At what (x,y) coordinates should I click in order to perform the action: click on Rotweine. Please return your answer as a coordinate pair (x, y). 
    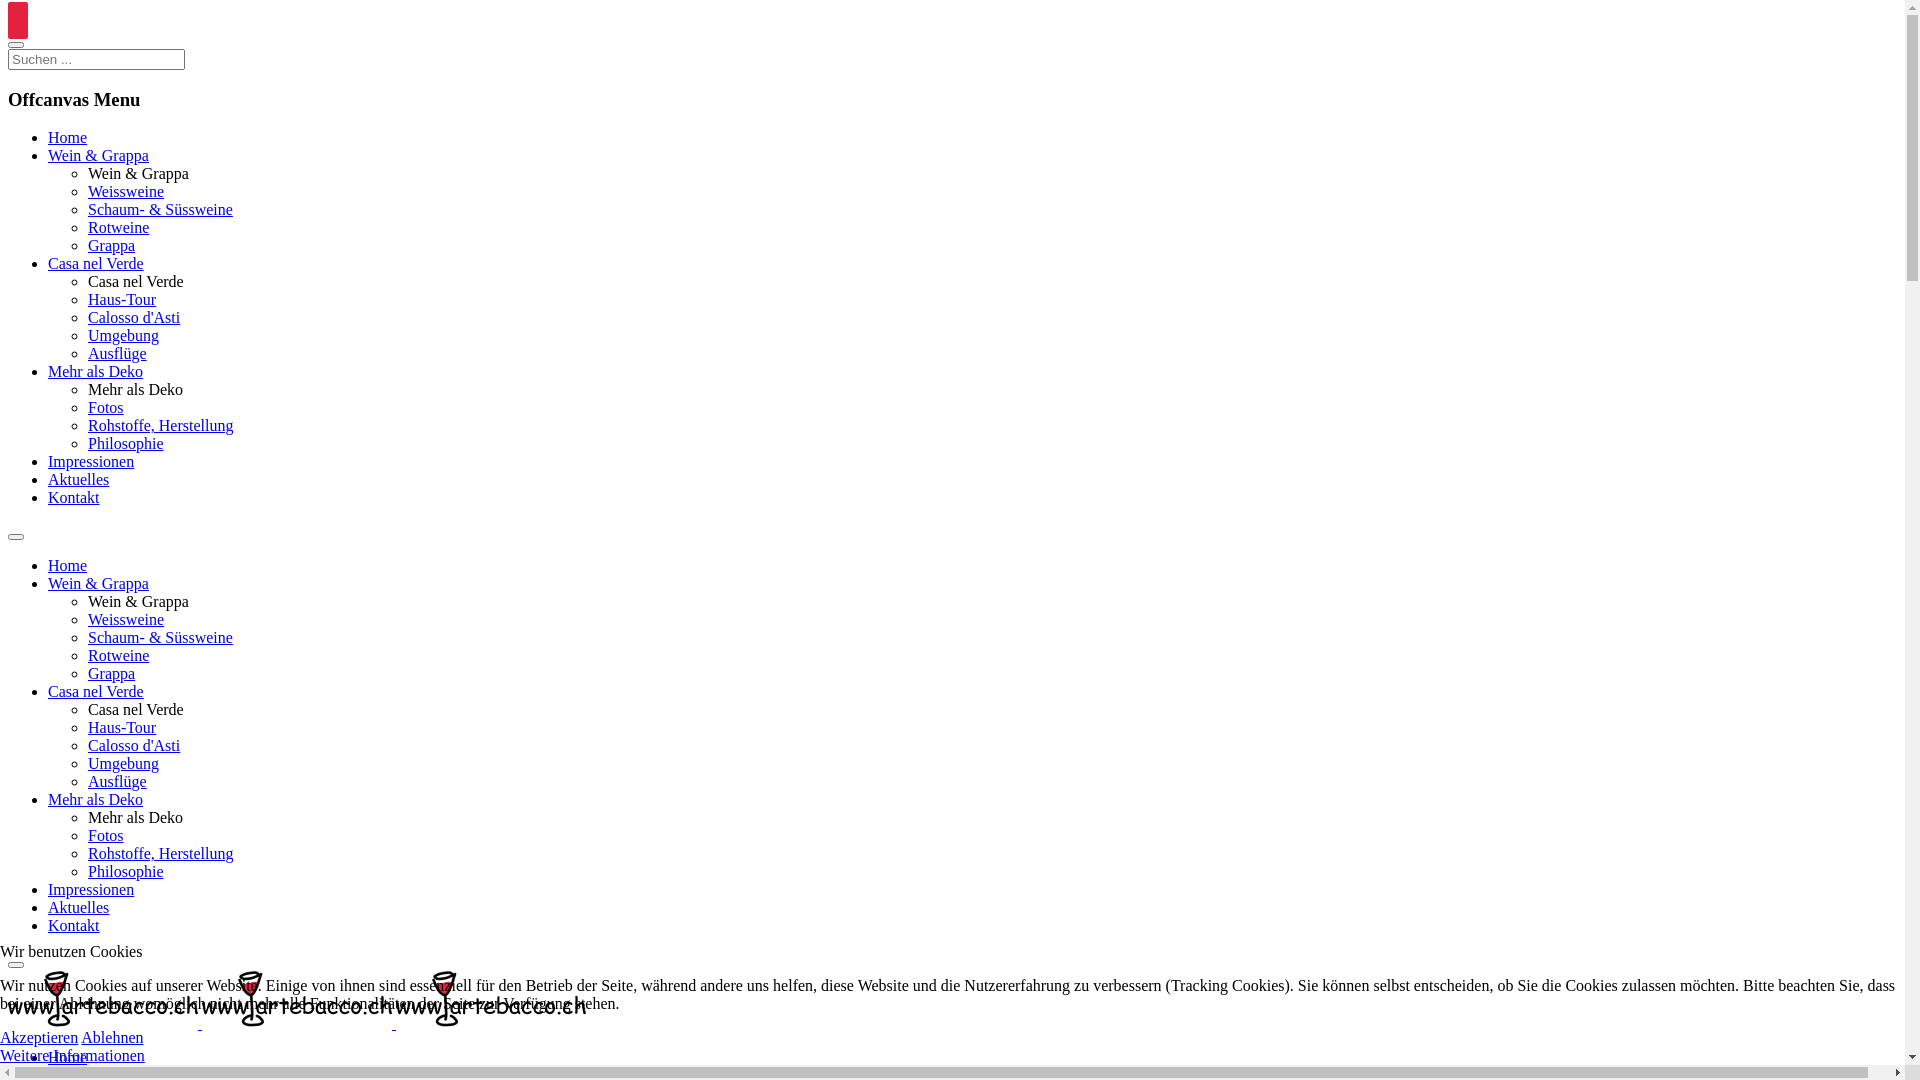
    Looking at the image, I should click on (118, 656).